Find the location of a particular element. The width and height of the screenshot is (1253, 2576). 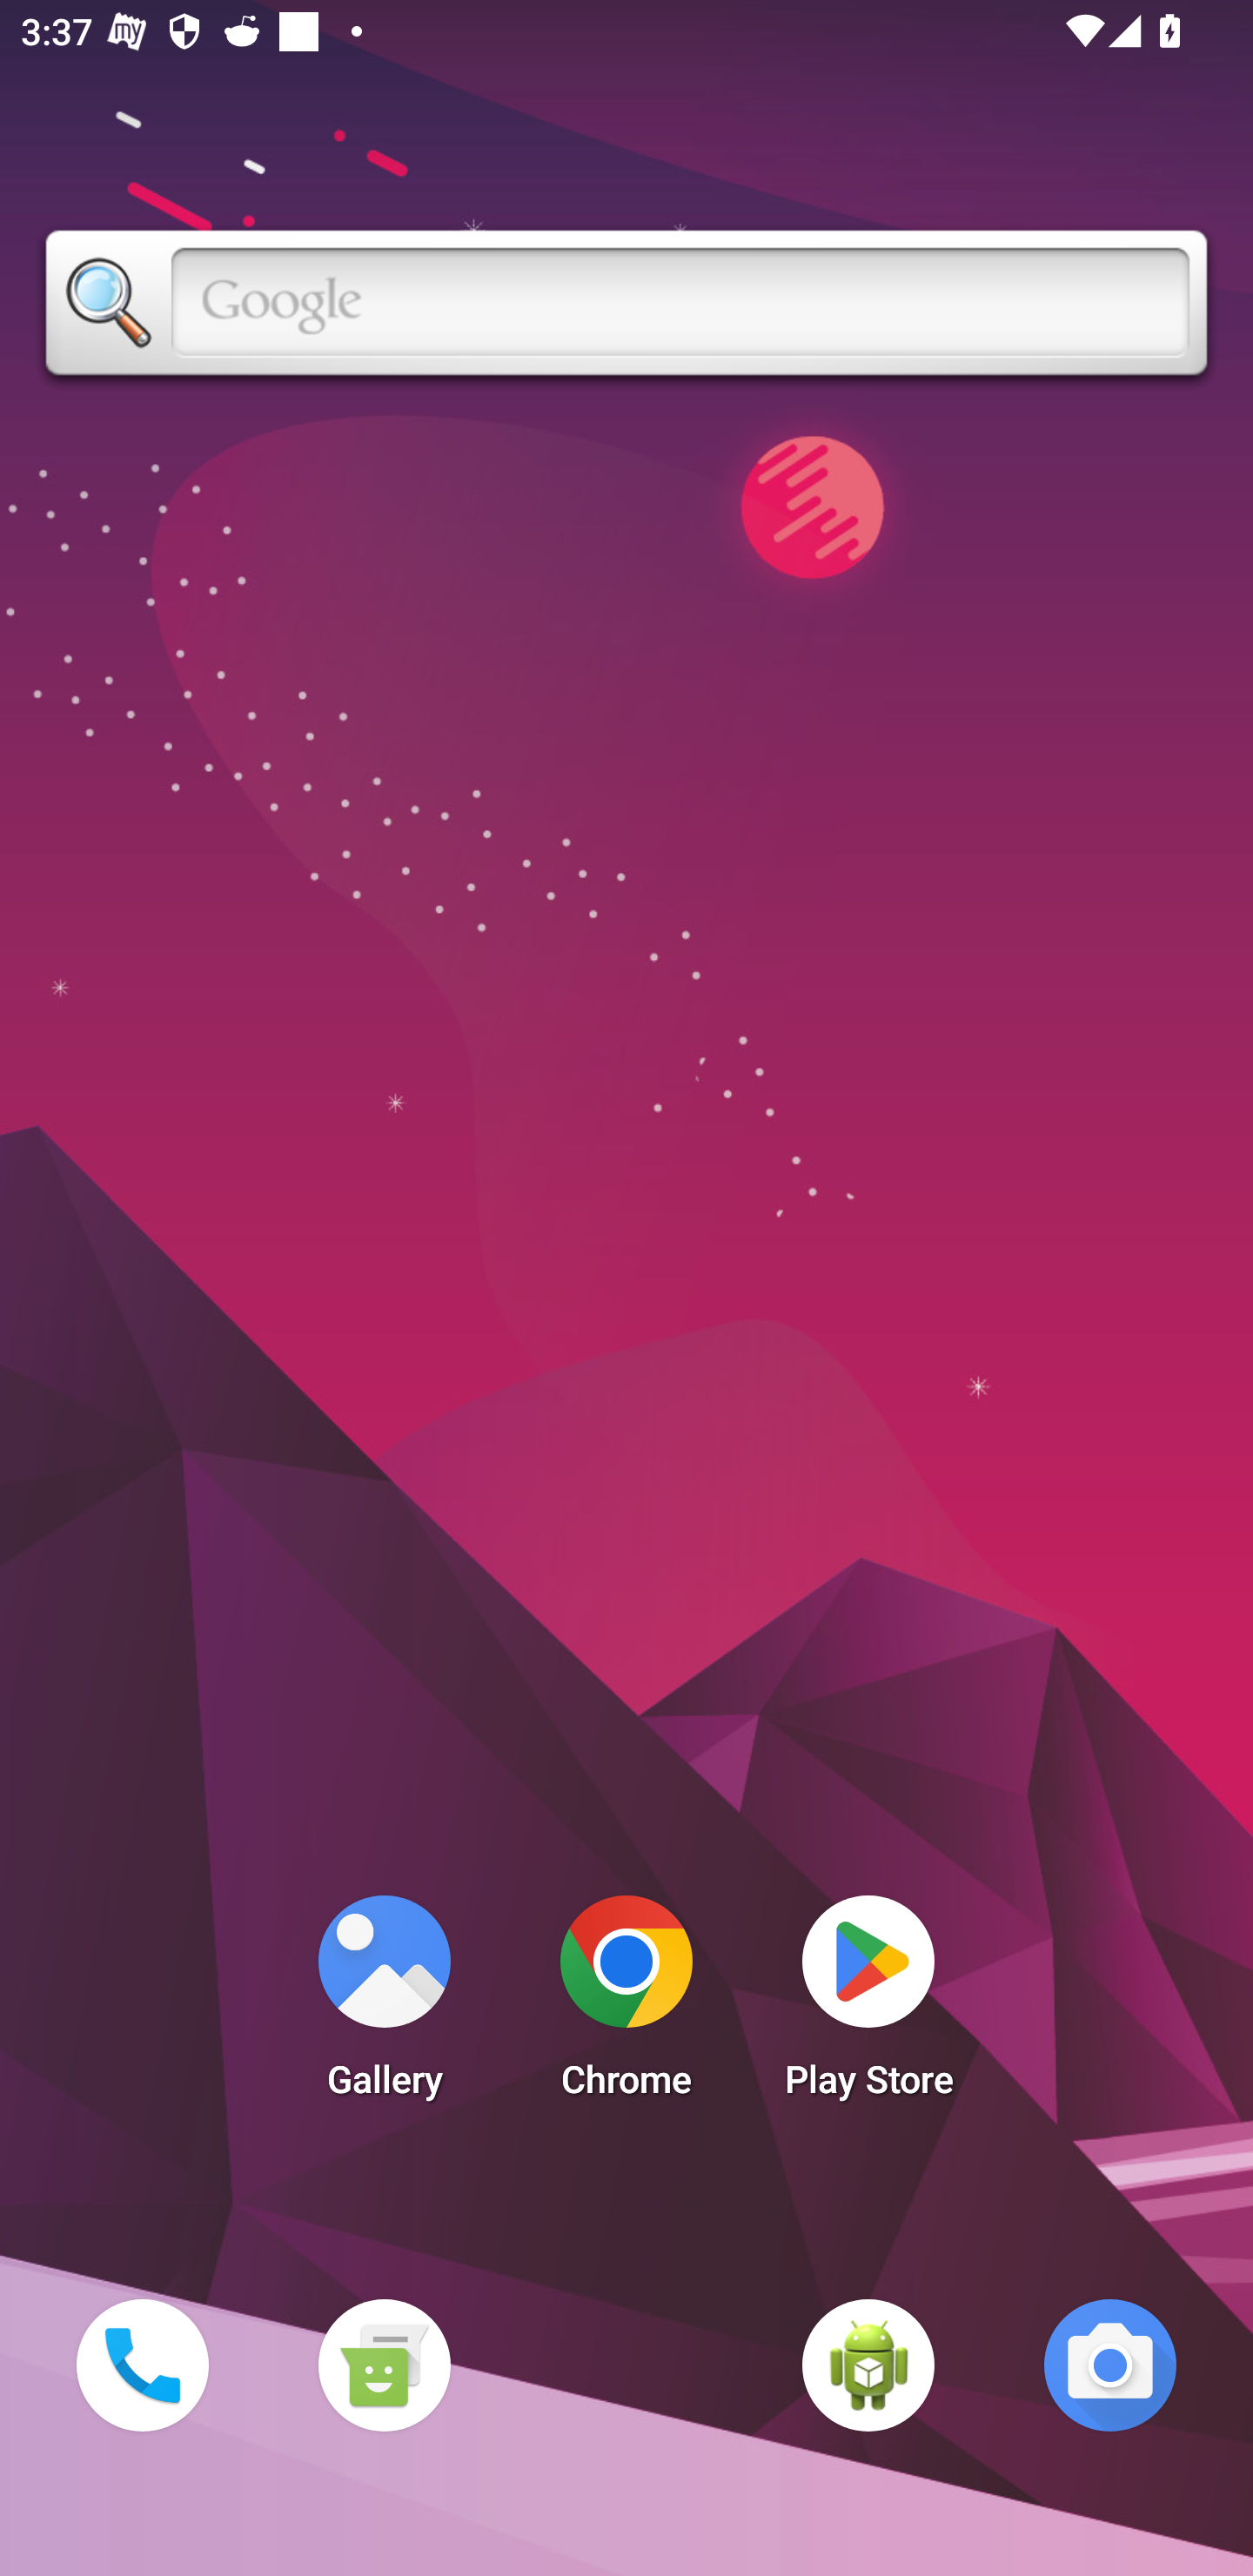

Play Store is located at coordinates (868, 2005).